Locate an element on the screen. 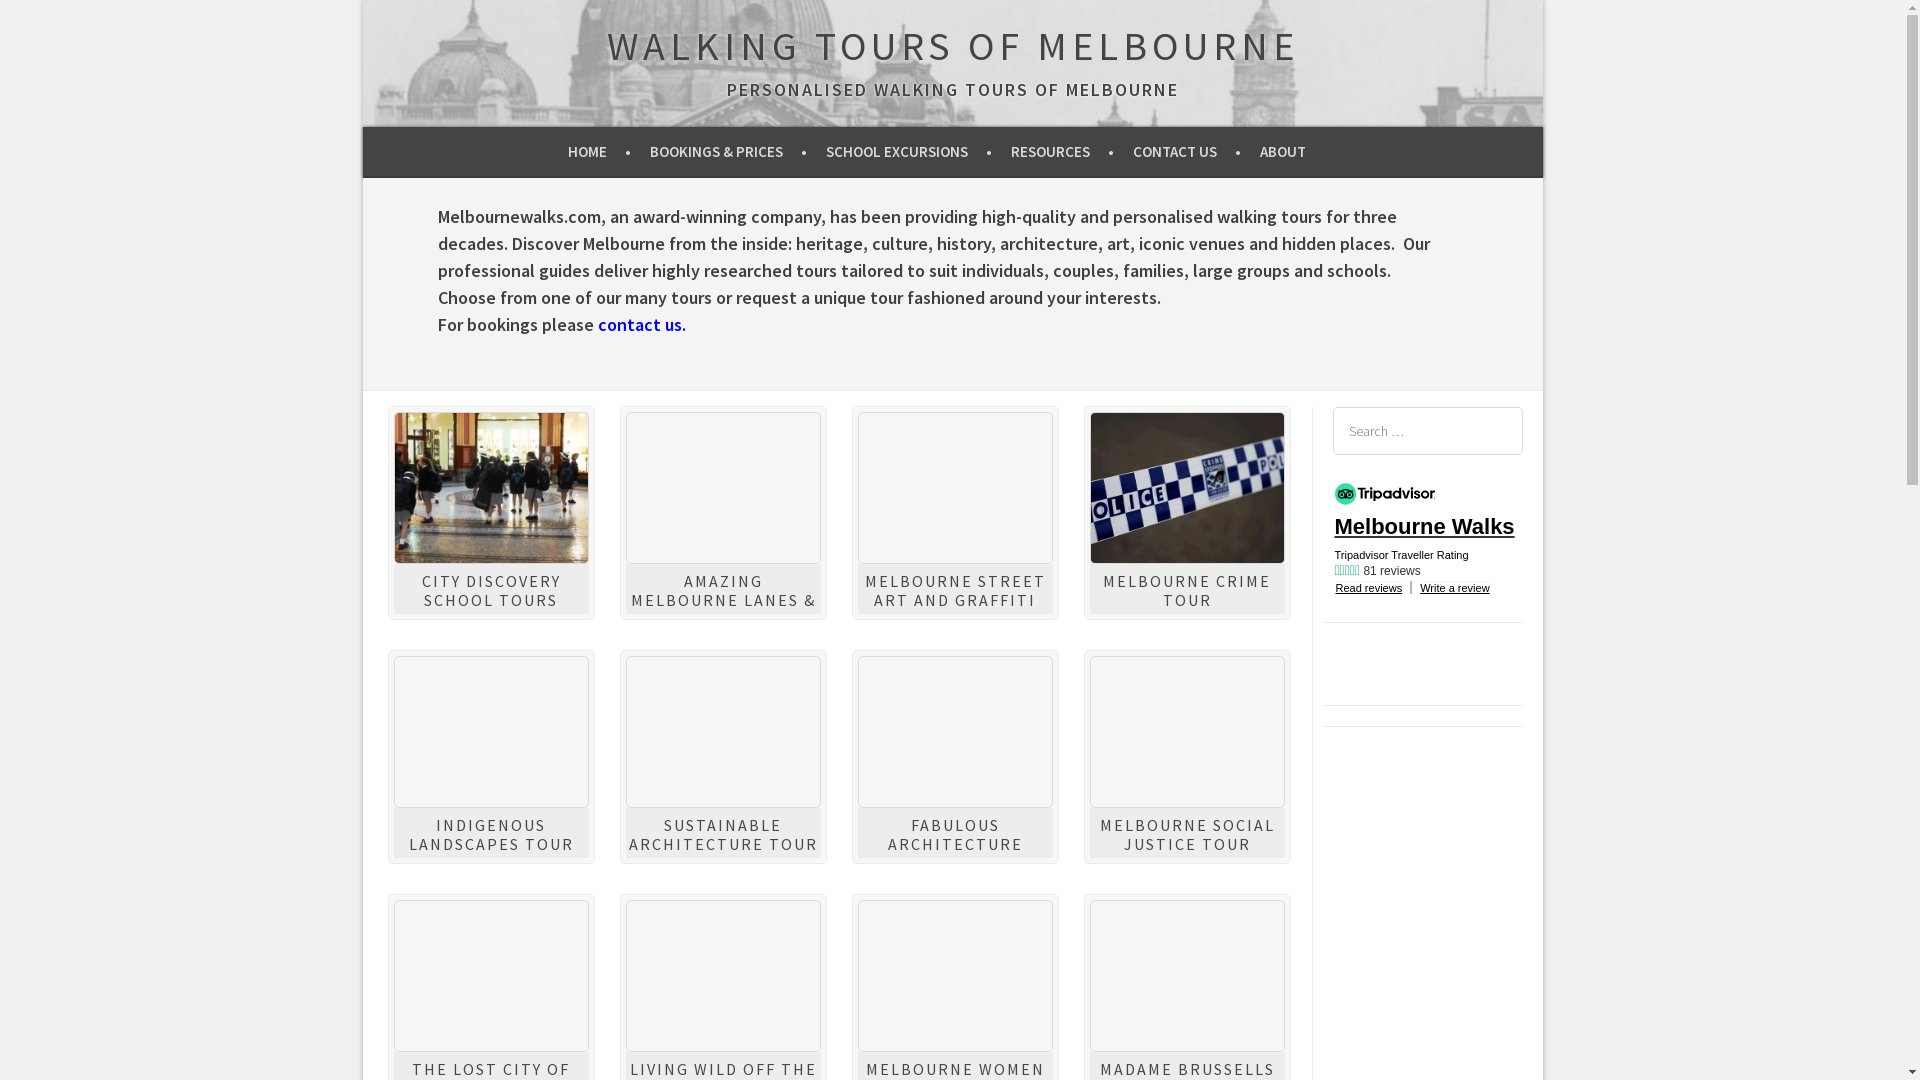 The width and height of the screenshot is (1920, 1080). MELBOURNE SOCIAL JUSTICE TOUR is located at coordinates (1188, 834).